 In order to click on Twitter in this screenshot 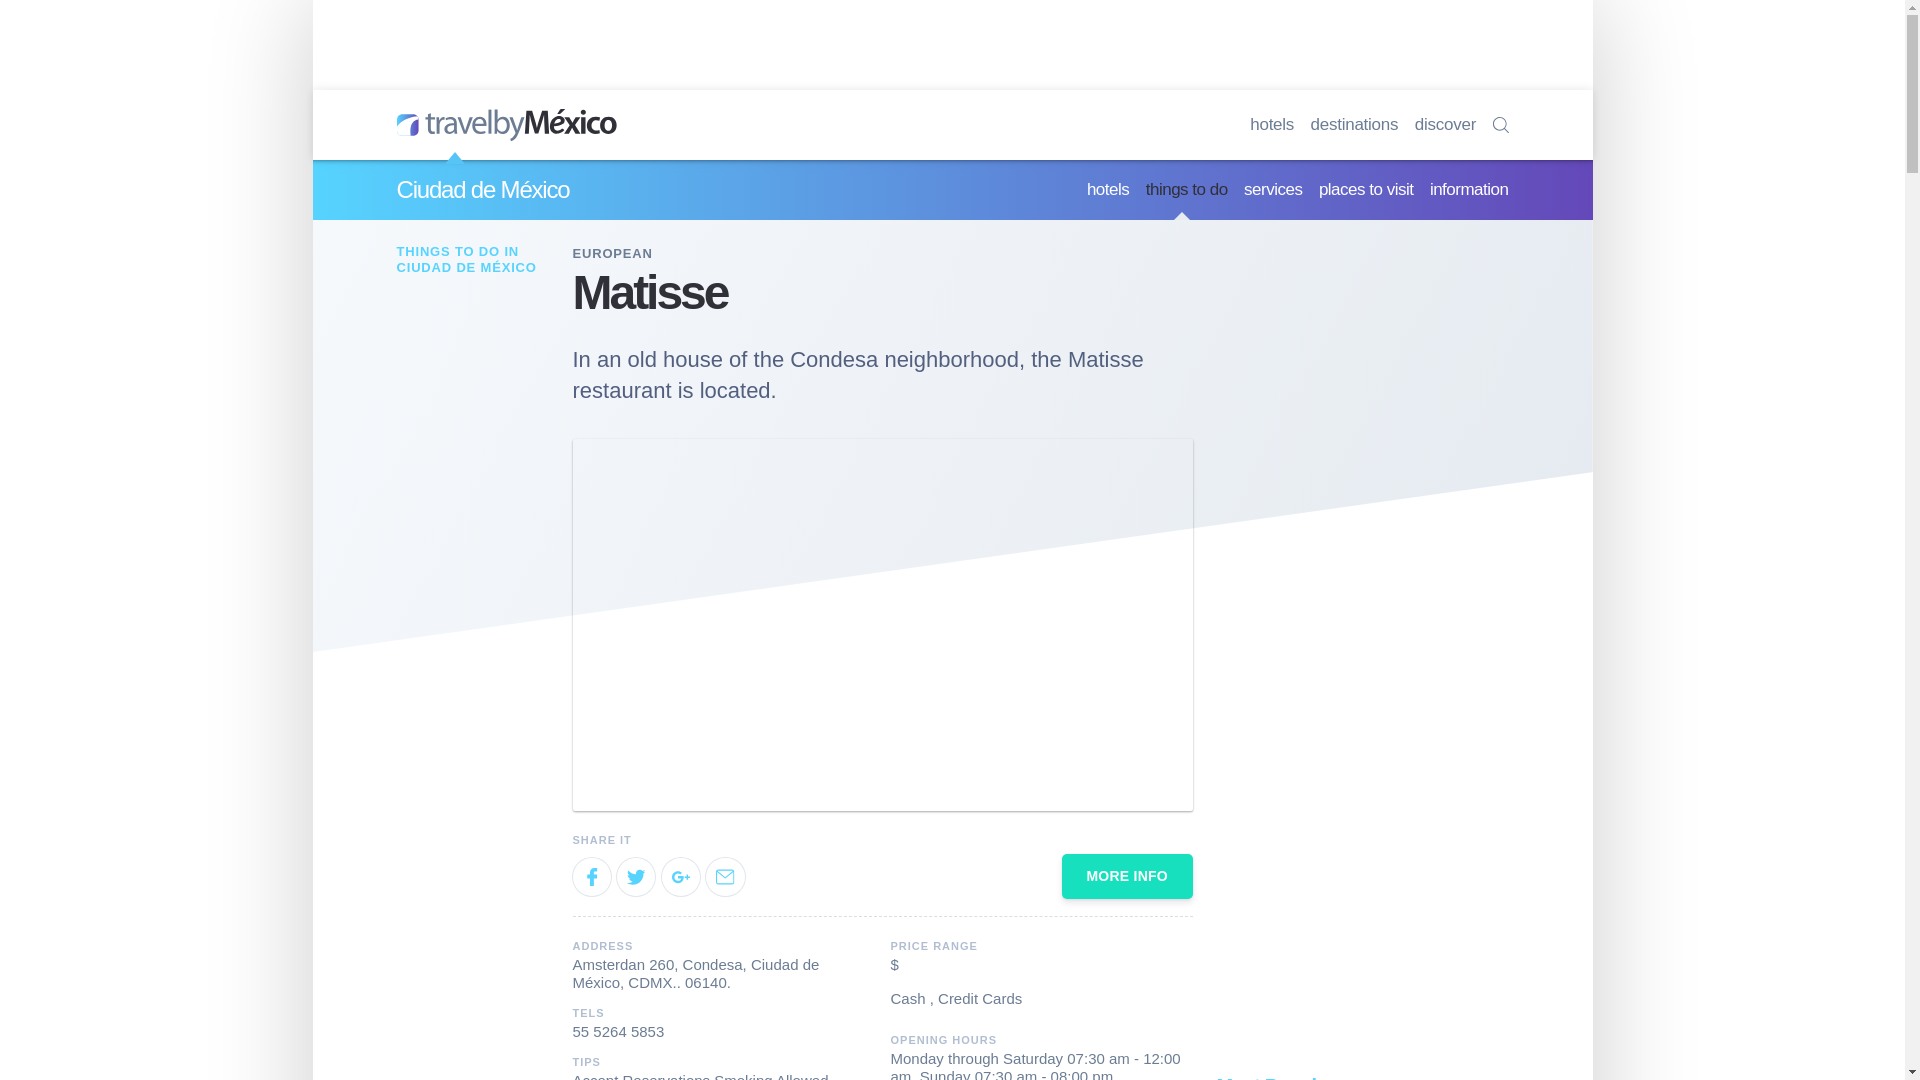, I will do `click(635, 876)`.